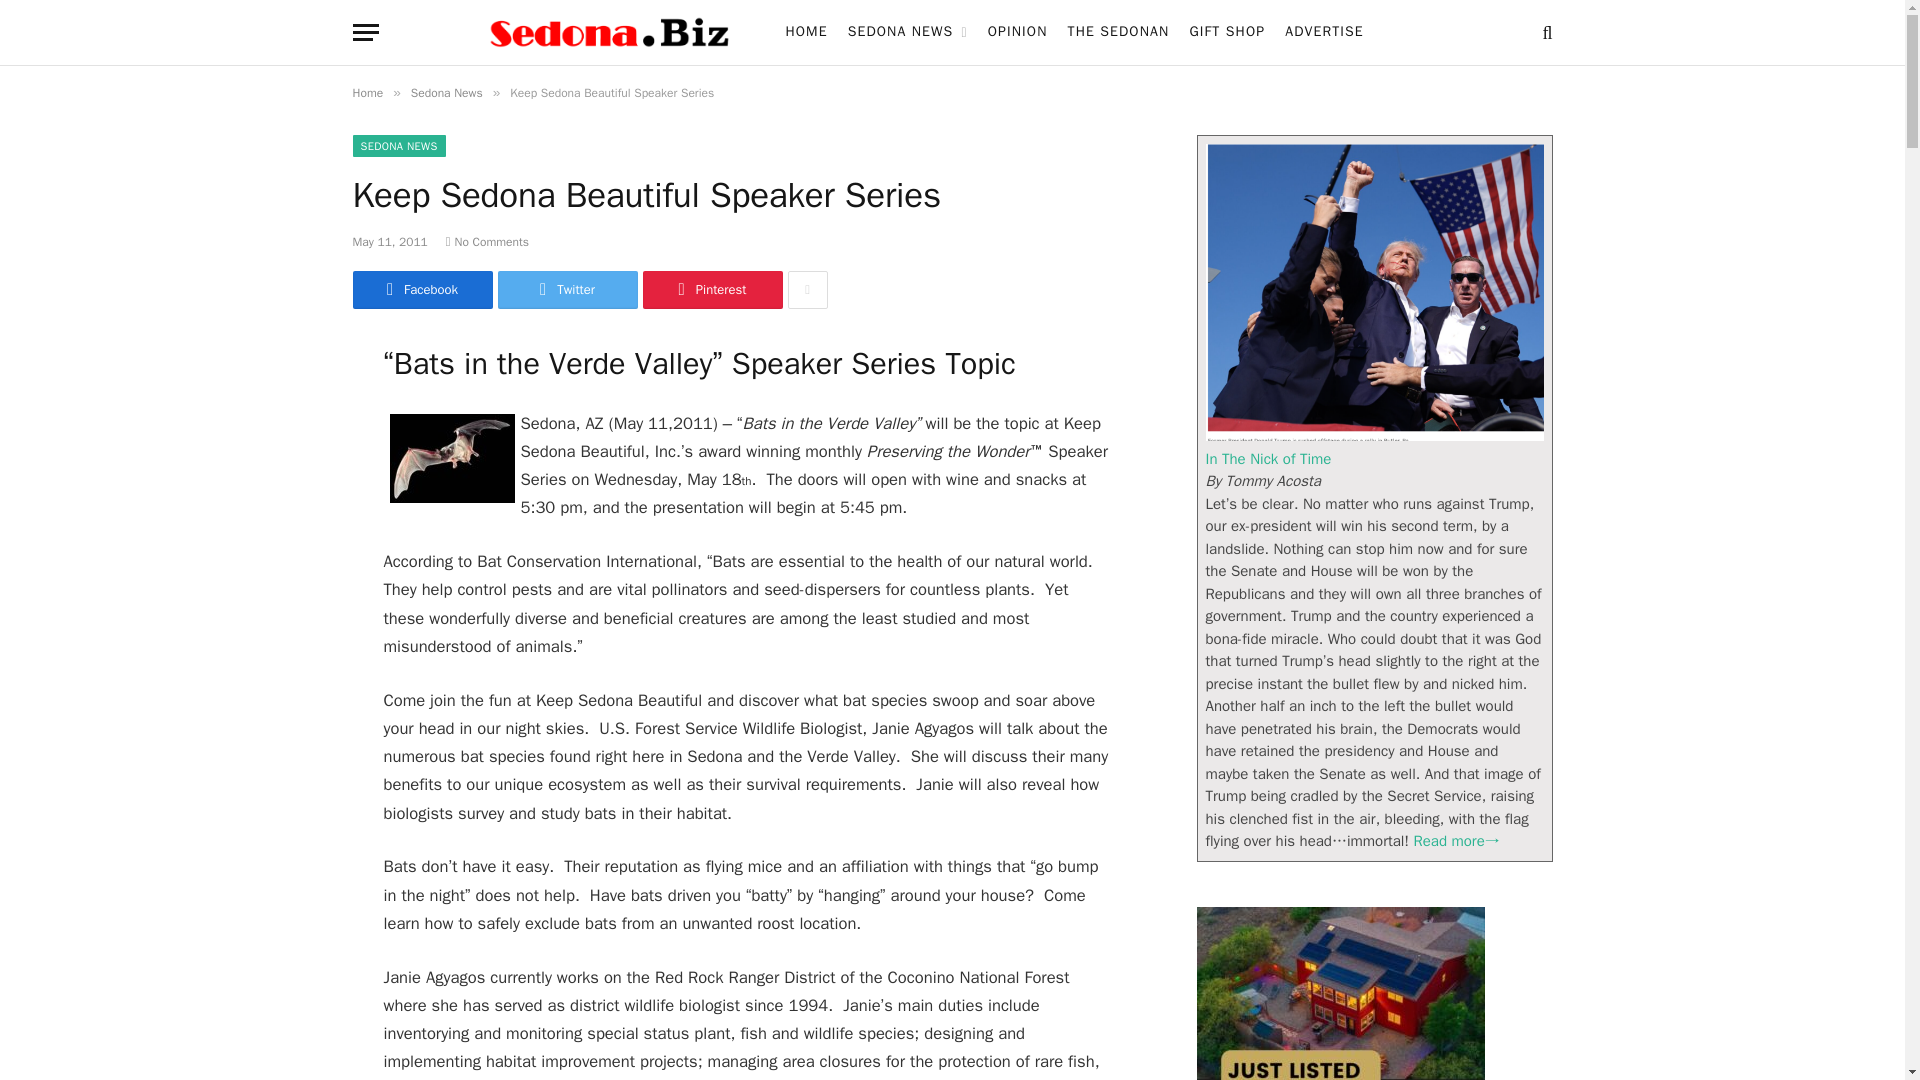 This screenshot has height=1080, width=1920. Describe the element at coordinates (907, 32) in the screenshot. I see `SEDONA NEWS` at that location.